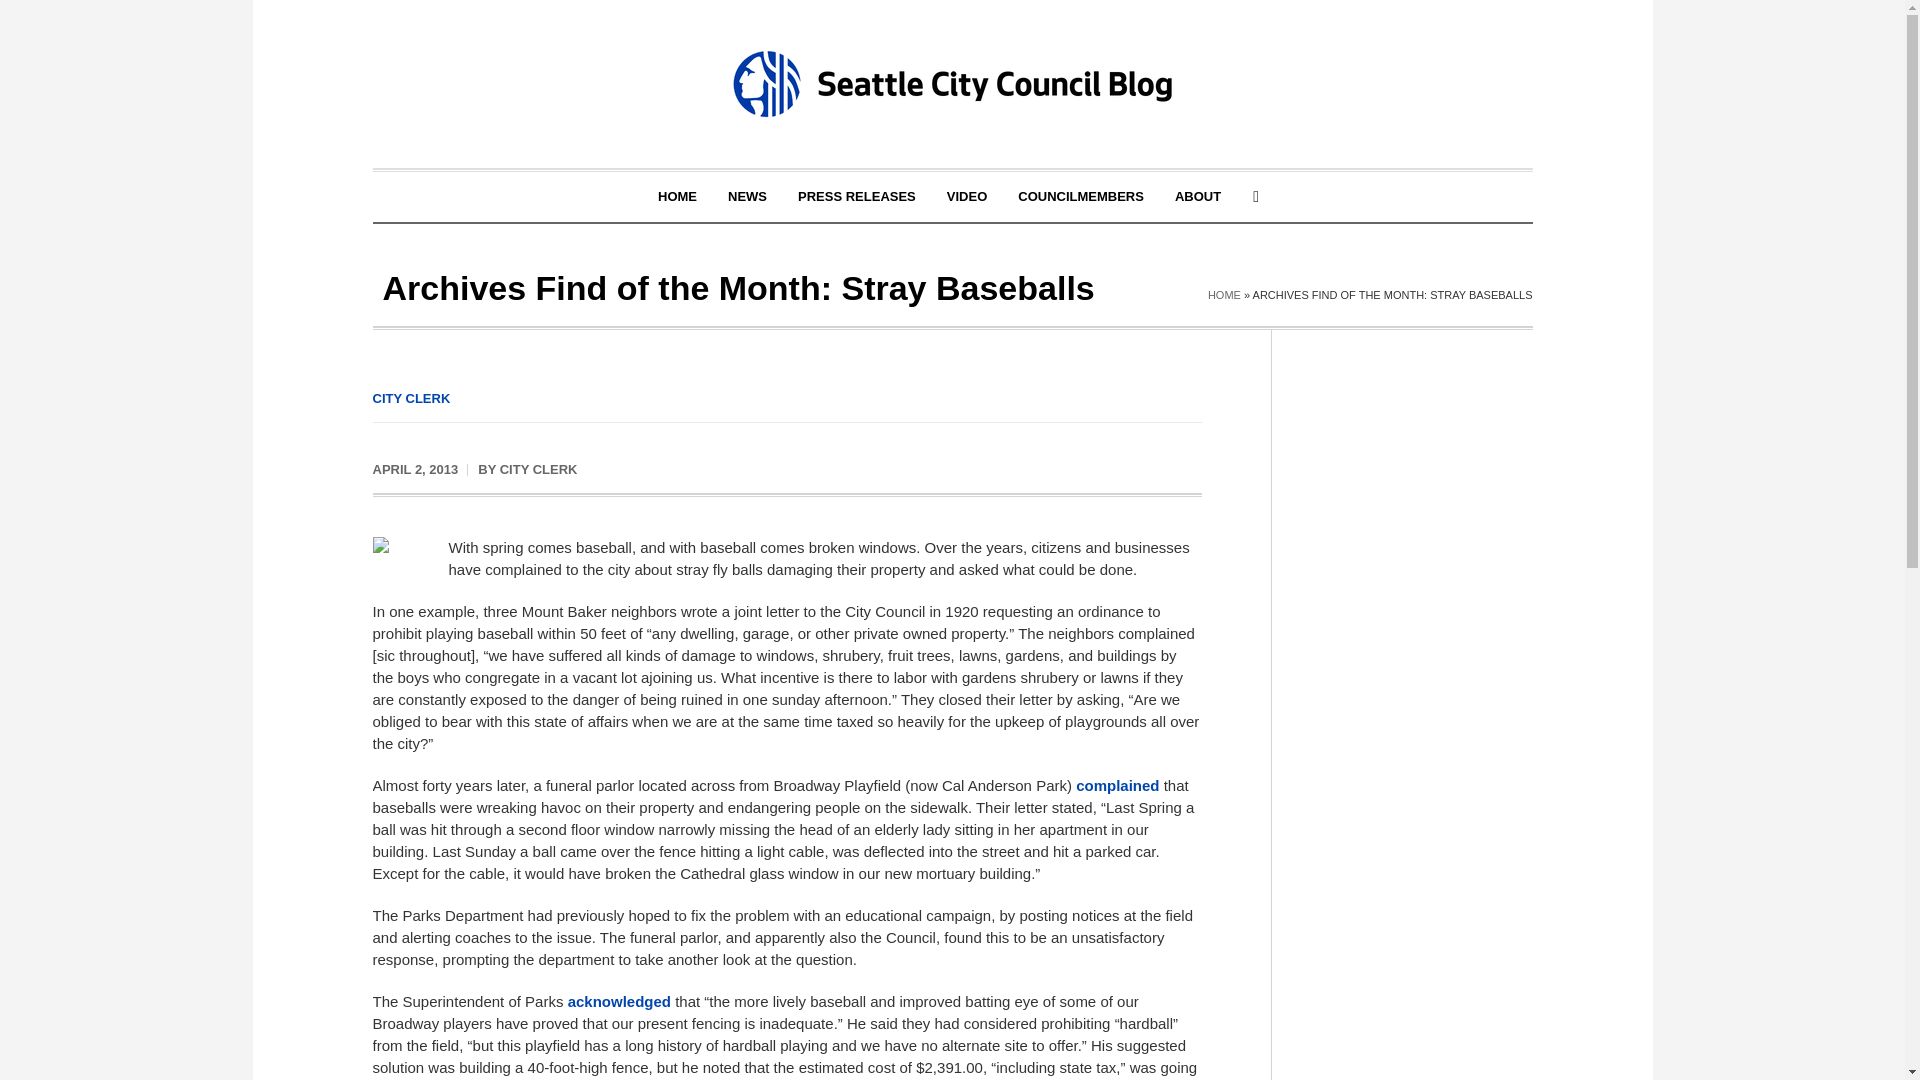  What do you see at coordinates (966, 196) in the screenshot?
I see `VIDEO` at bounding box center [966, 196].